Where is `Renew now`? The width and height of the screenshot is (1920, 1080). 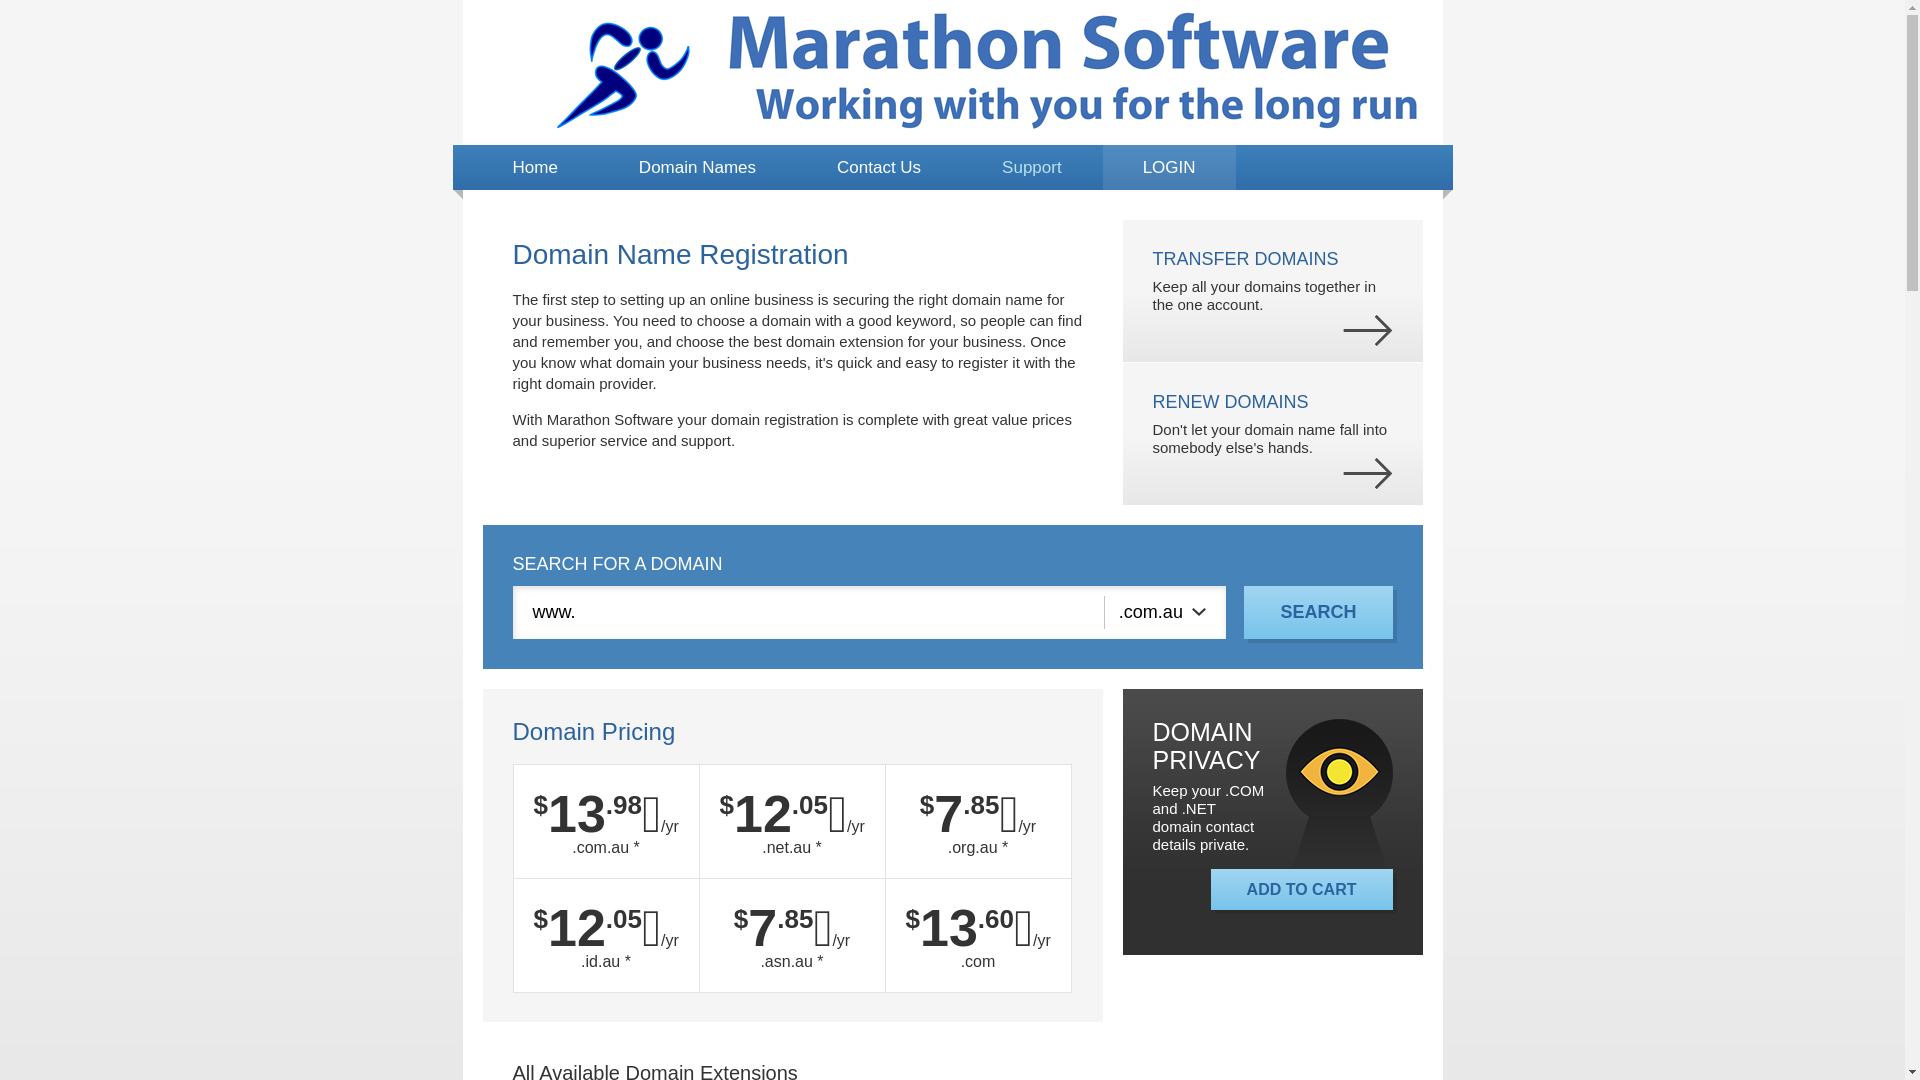
Renew now is located at coordinates (1367, 474).